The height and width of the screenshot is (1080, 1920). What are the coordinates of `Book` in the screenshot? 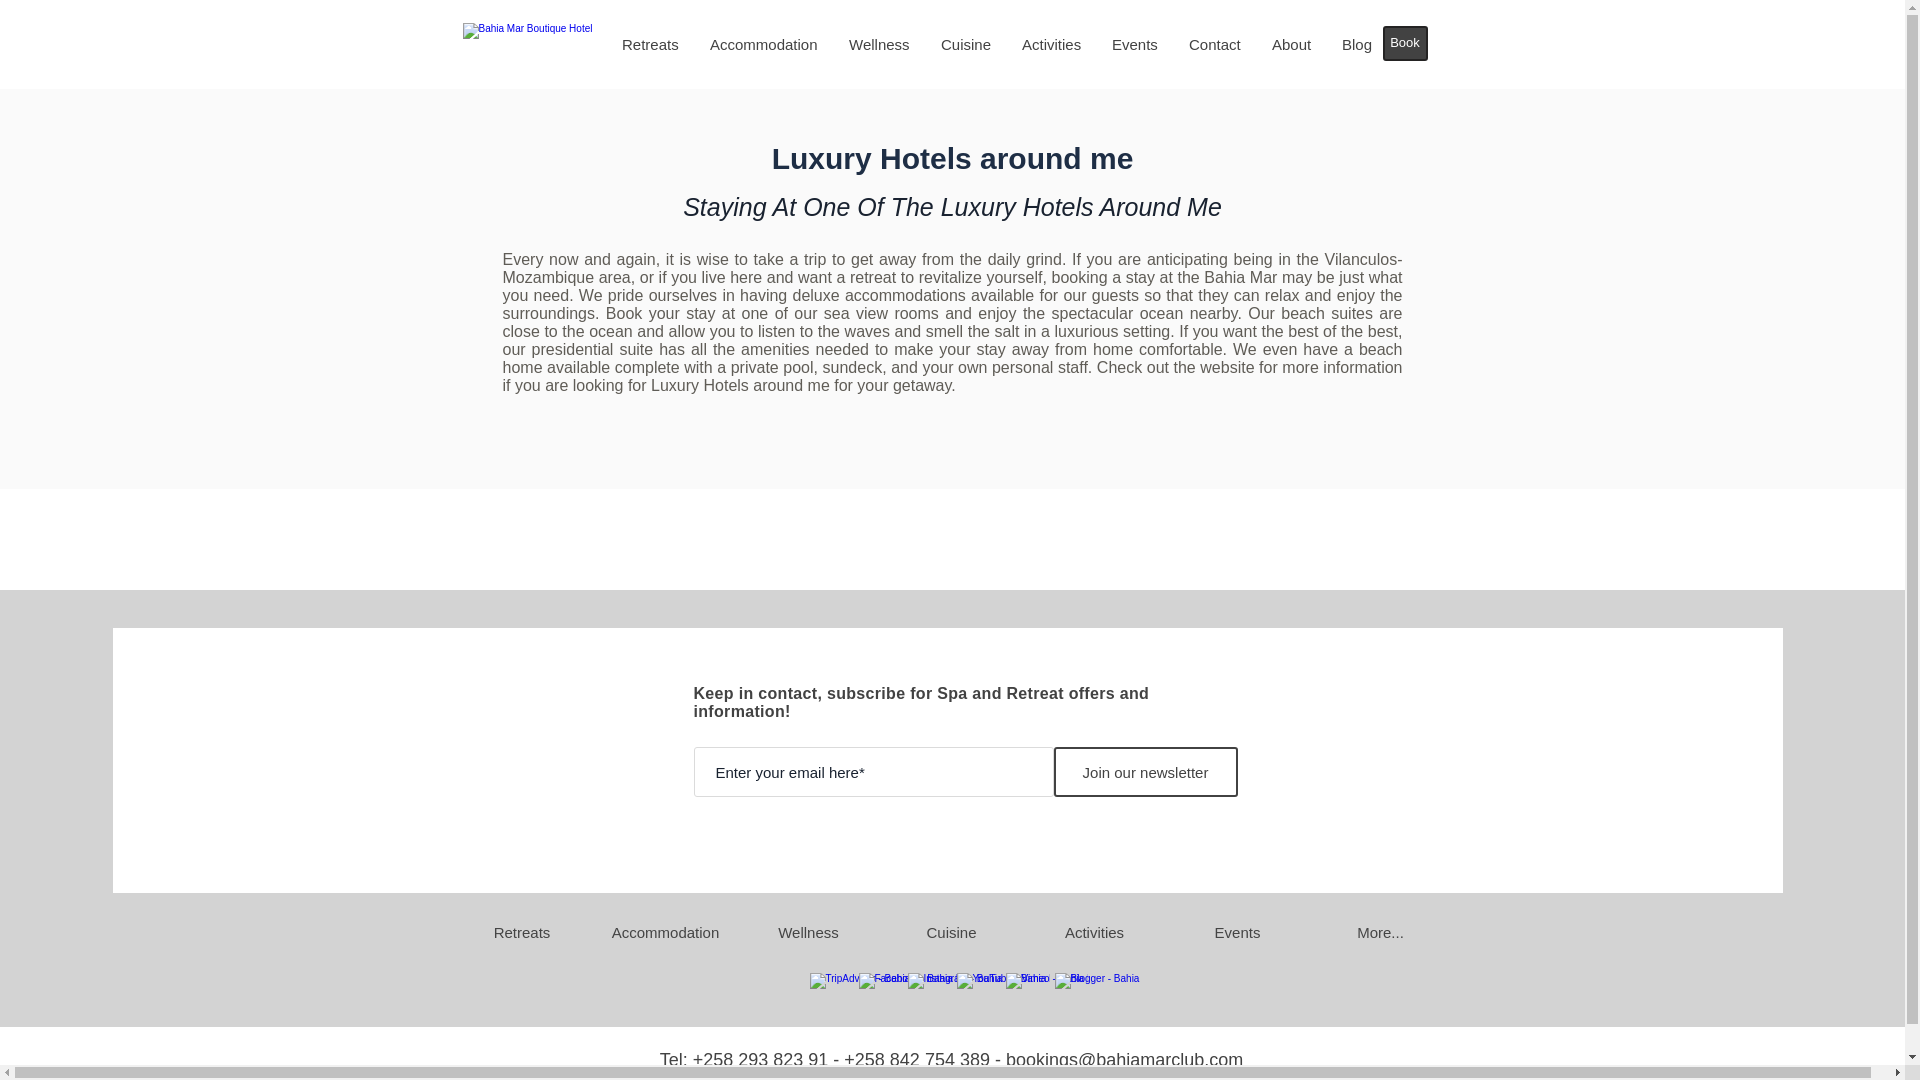 It's located at (1404, 42).